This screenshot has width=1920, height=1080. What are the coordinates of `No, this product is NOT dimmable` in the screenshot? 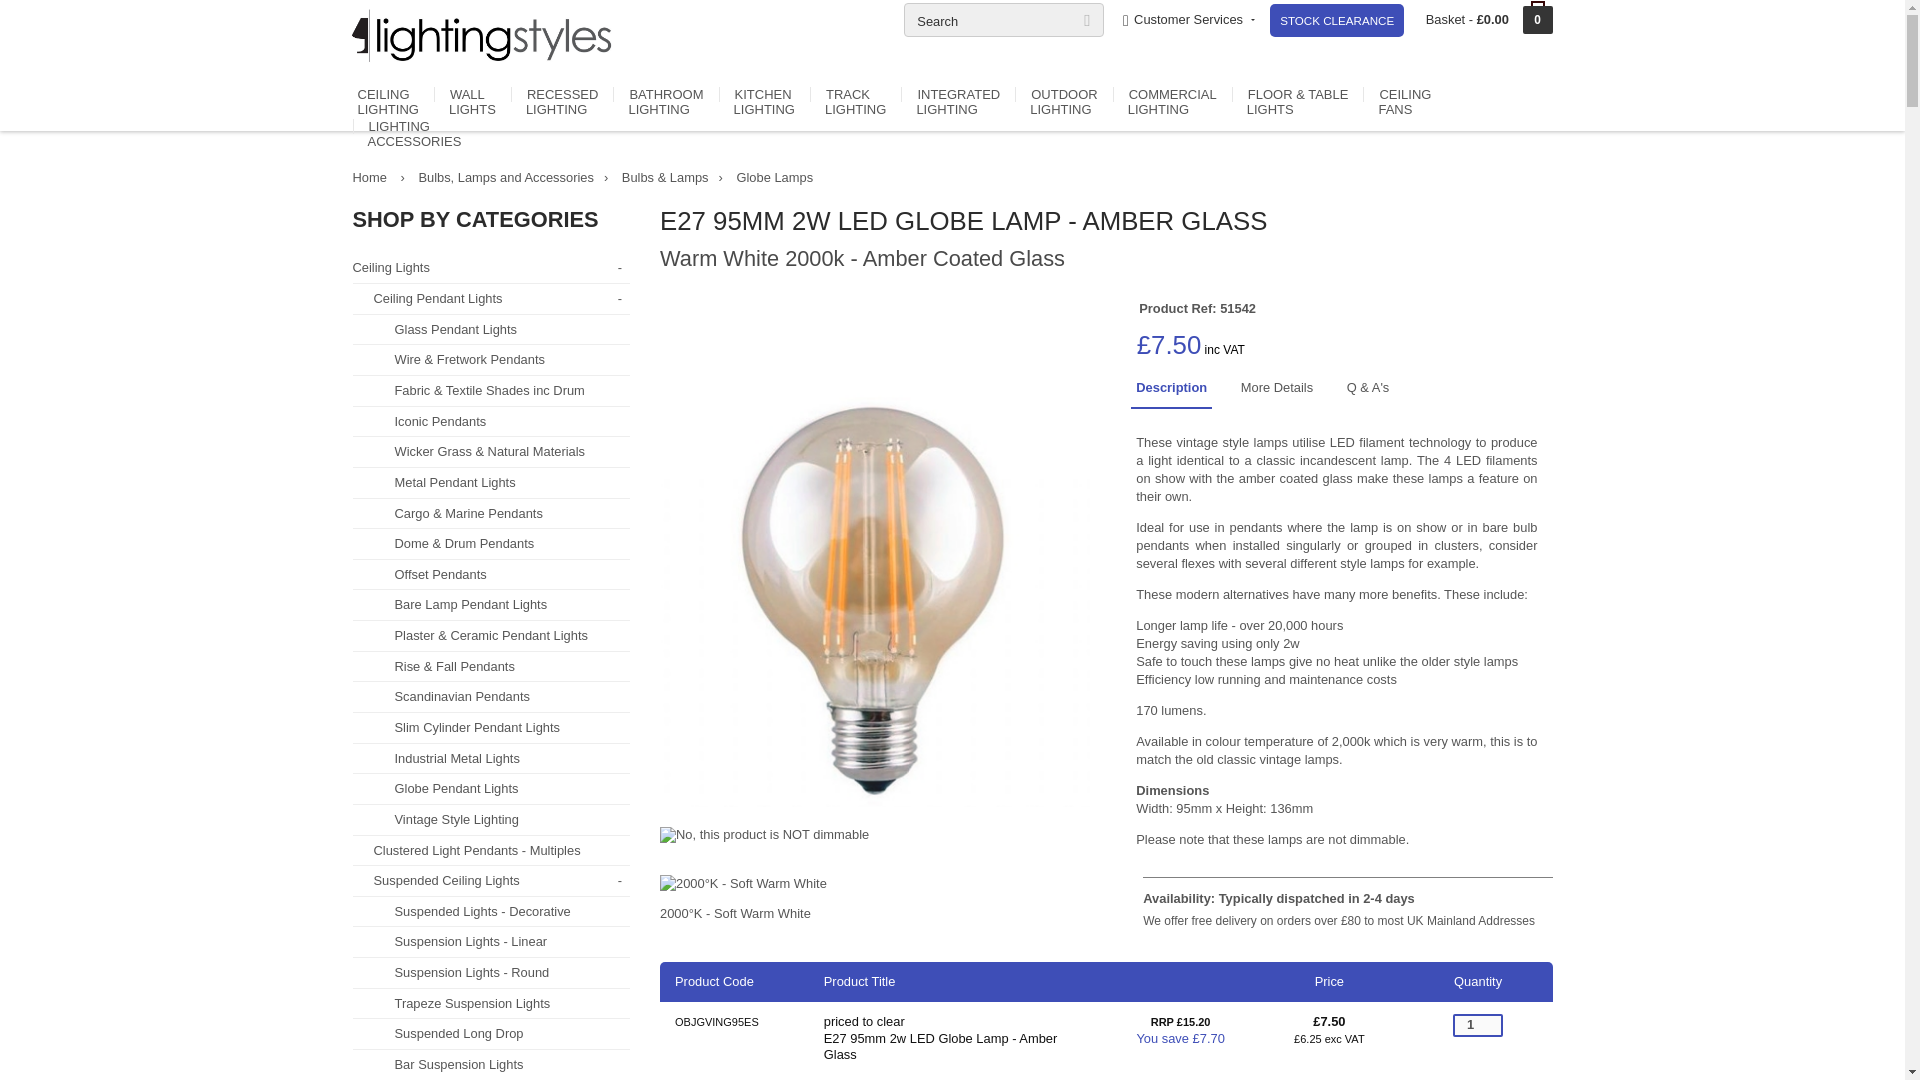 It's located at (764, 835).